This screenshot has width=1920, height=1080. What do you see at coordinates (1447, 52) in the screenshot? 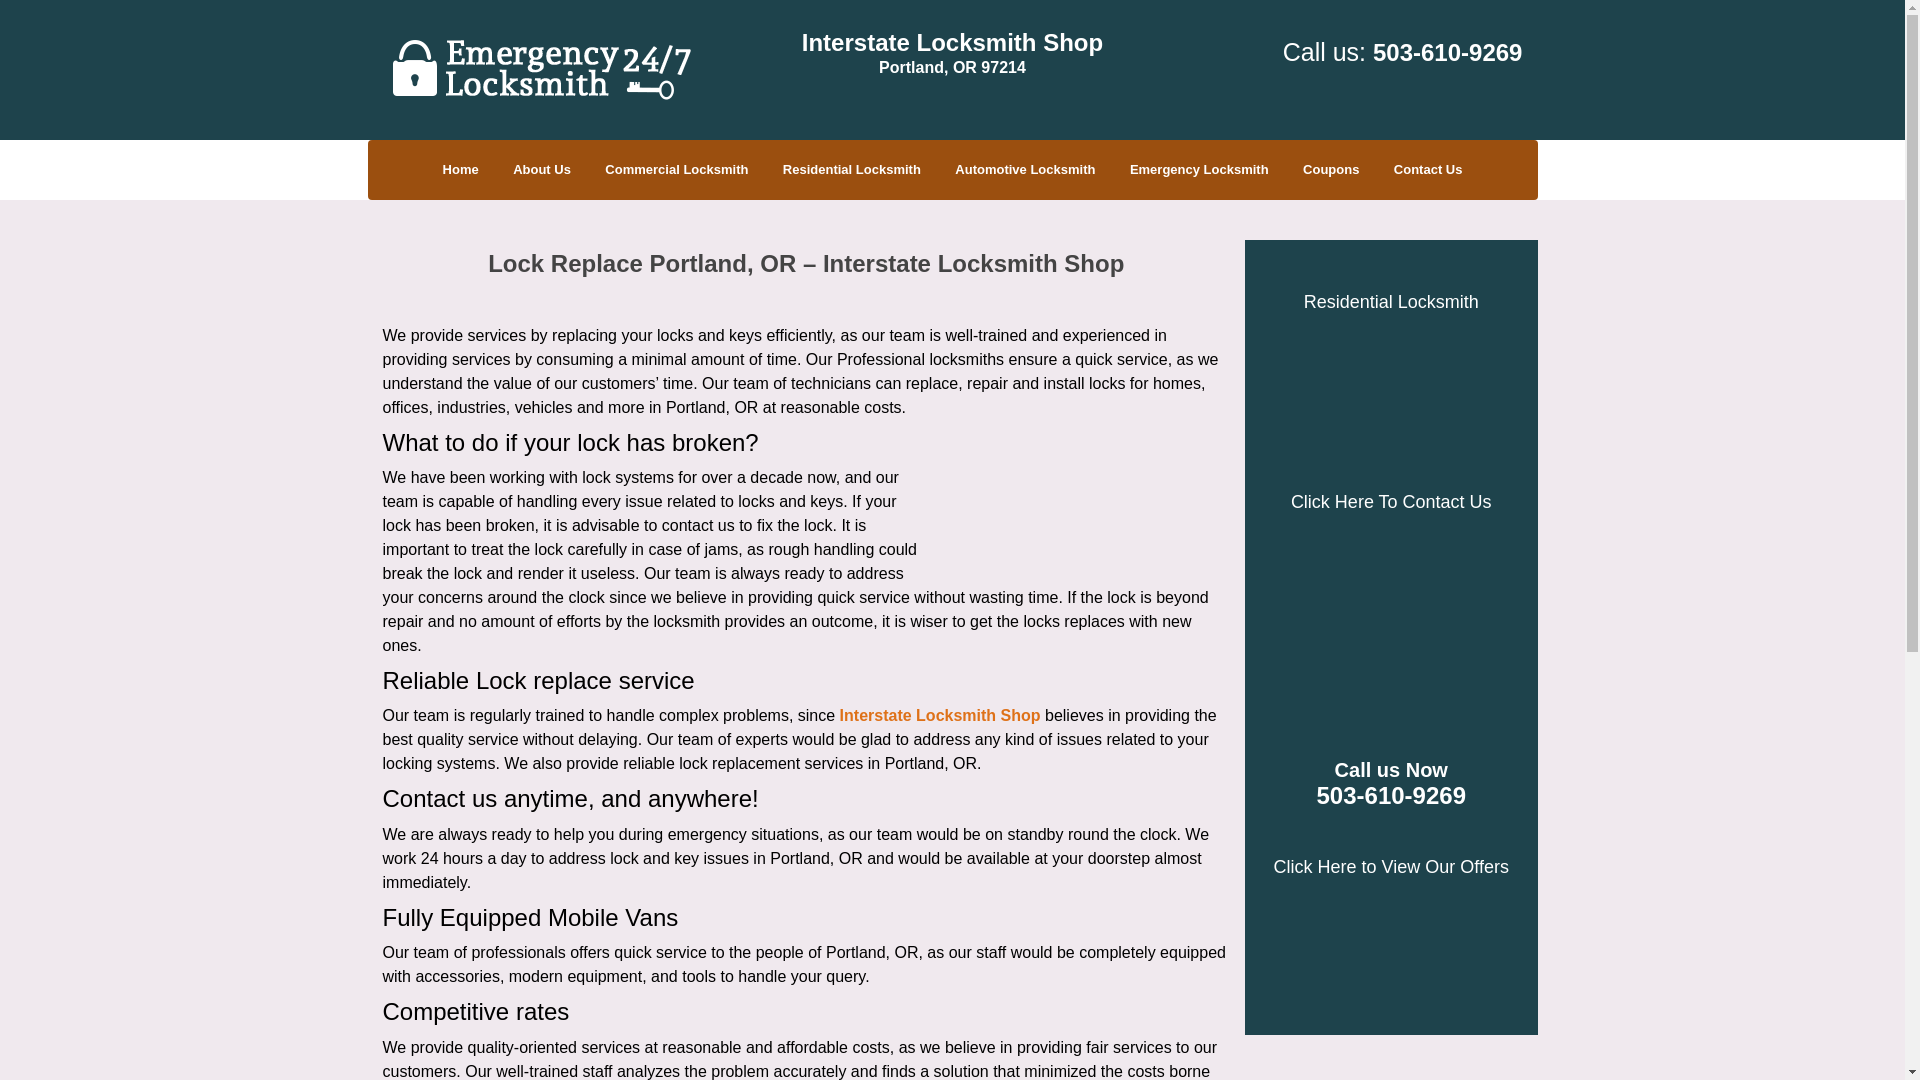
I see `503-610-9269` at bounding box center [1447, 52].